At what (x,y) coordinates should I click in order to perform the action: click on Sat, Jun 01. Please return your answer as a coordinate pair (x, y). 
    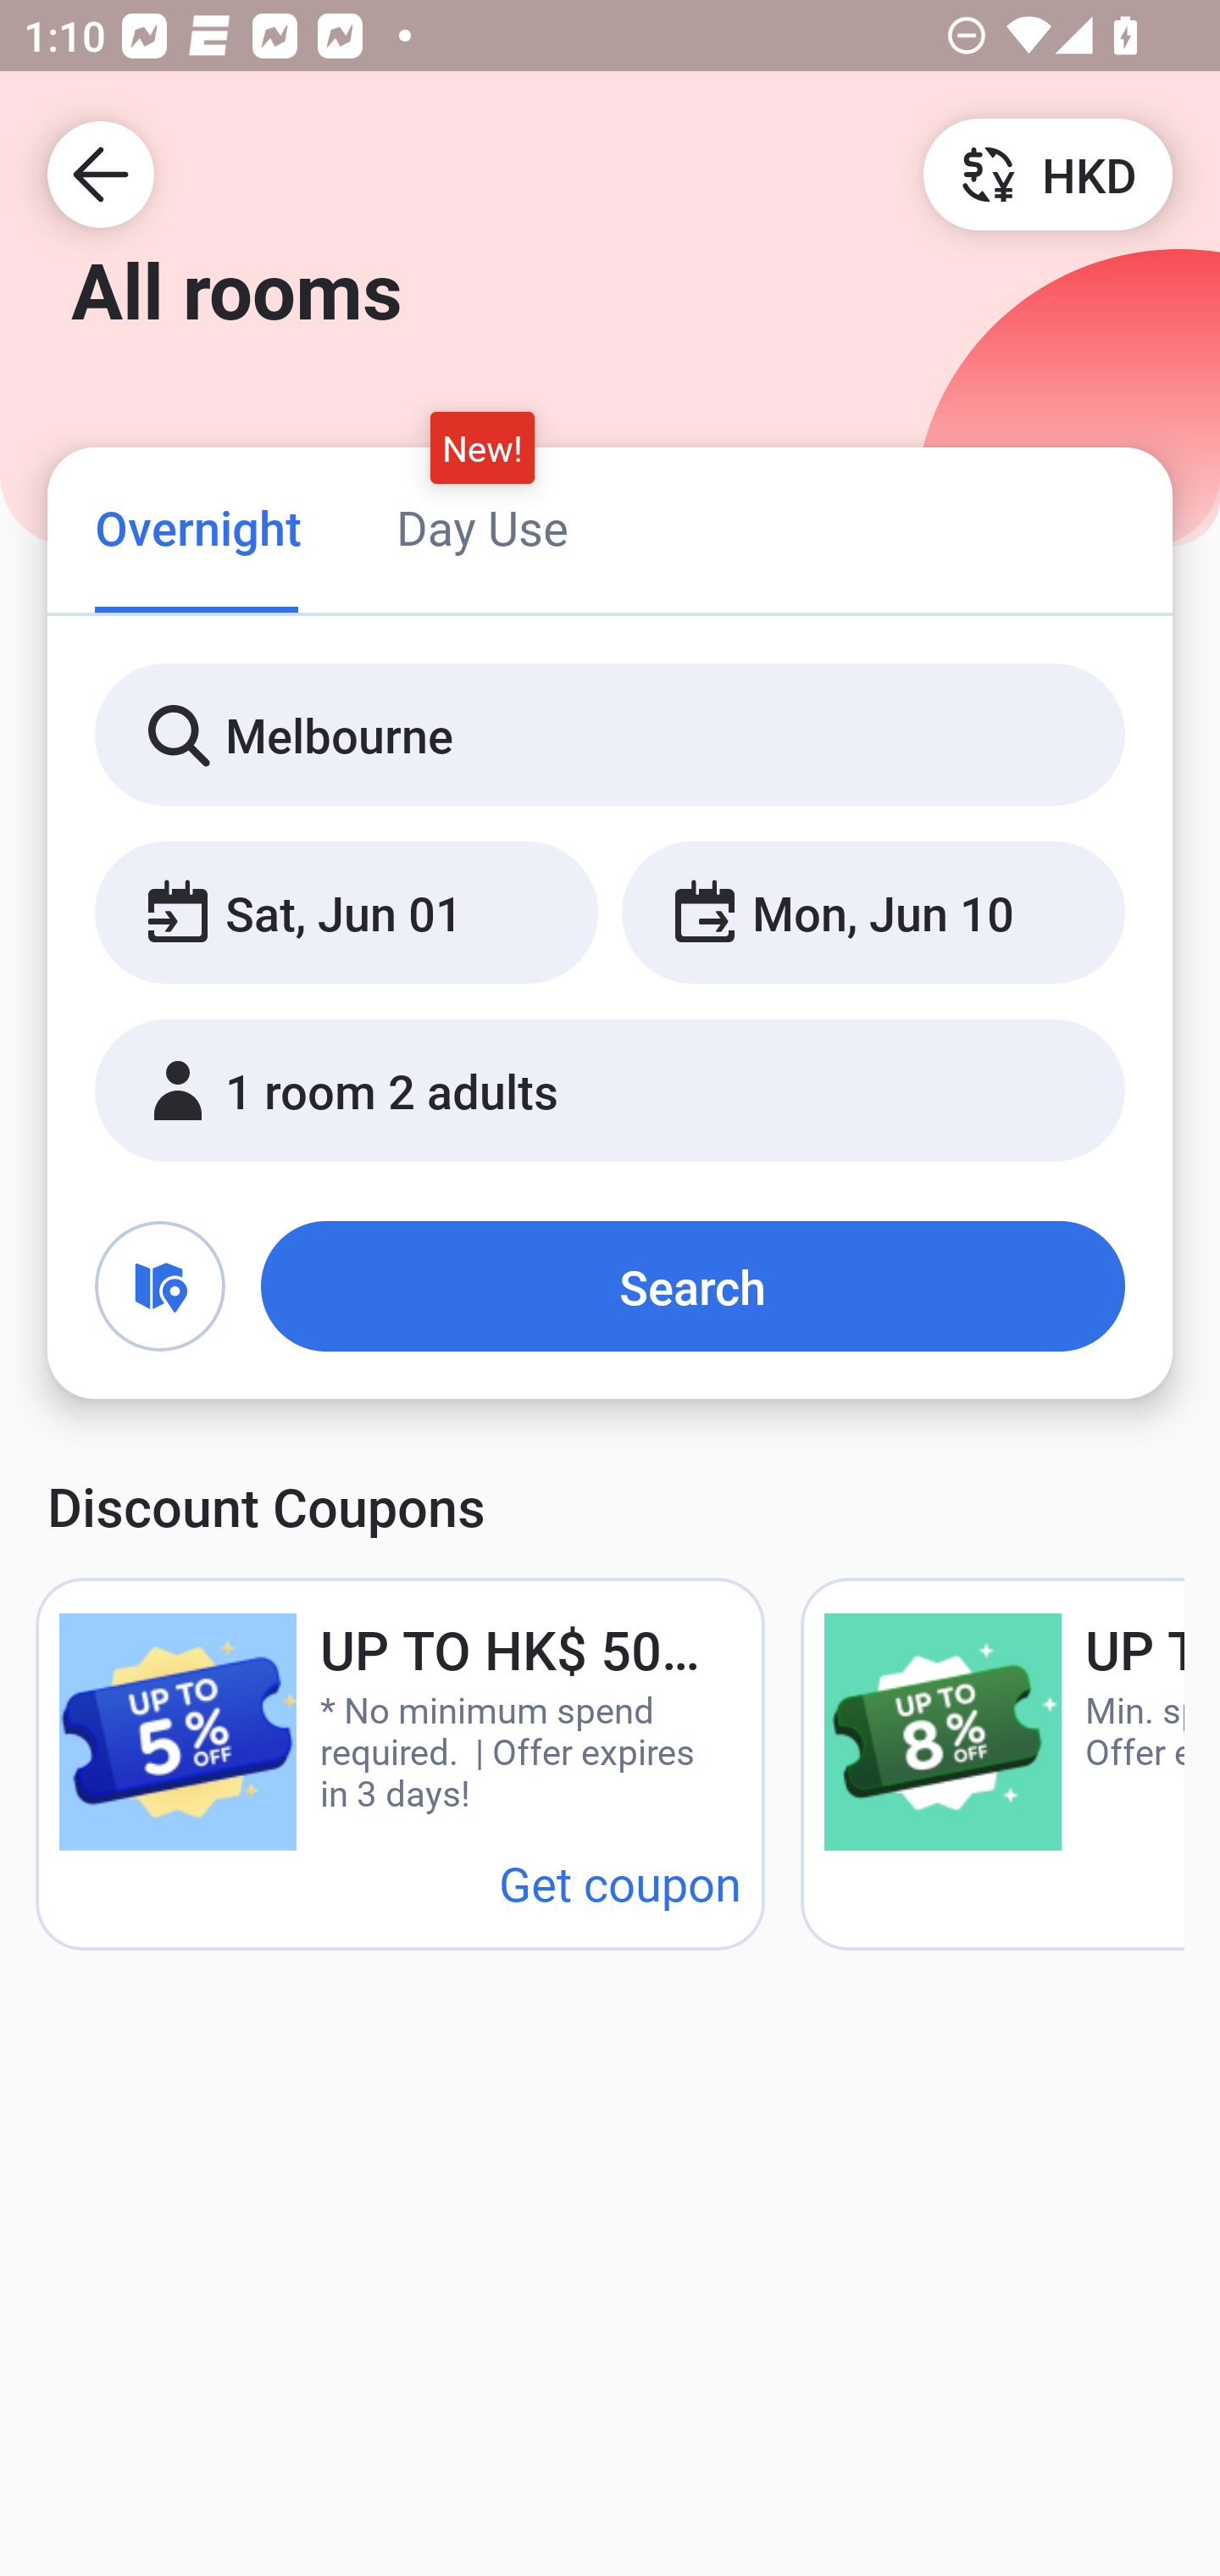
    Looking at the image, I should click on (346, 913).